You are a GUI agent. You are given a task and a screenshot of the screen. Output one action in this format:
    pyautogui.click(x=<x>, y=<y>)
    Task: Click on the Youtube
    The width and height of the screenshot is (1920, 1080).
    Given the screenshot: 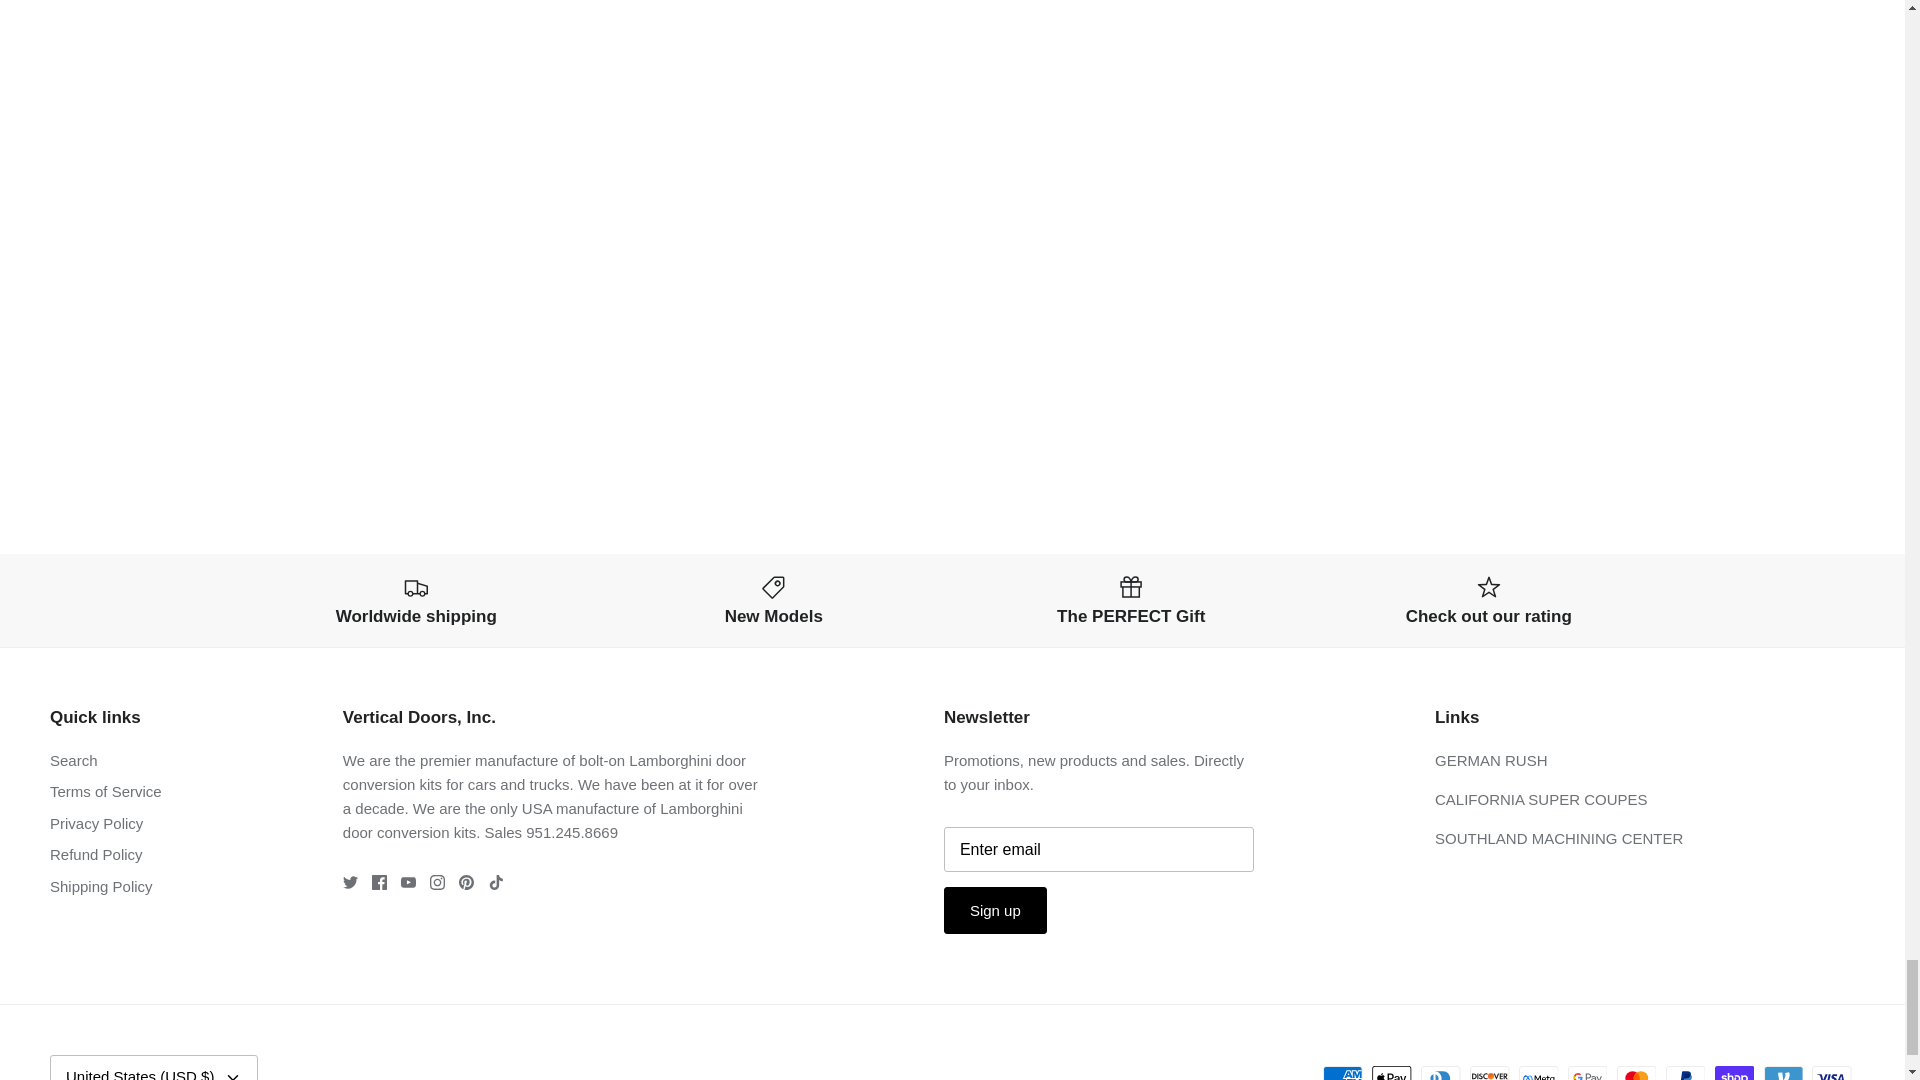 What is the action you would take?
    pyautogui.click(x=408, y=882)
    